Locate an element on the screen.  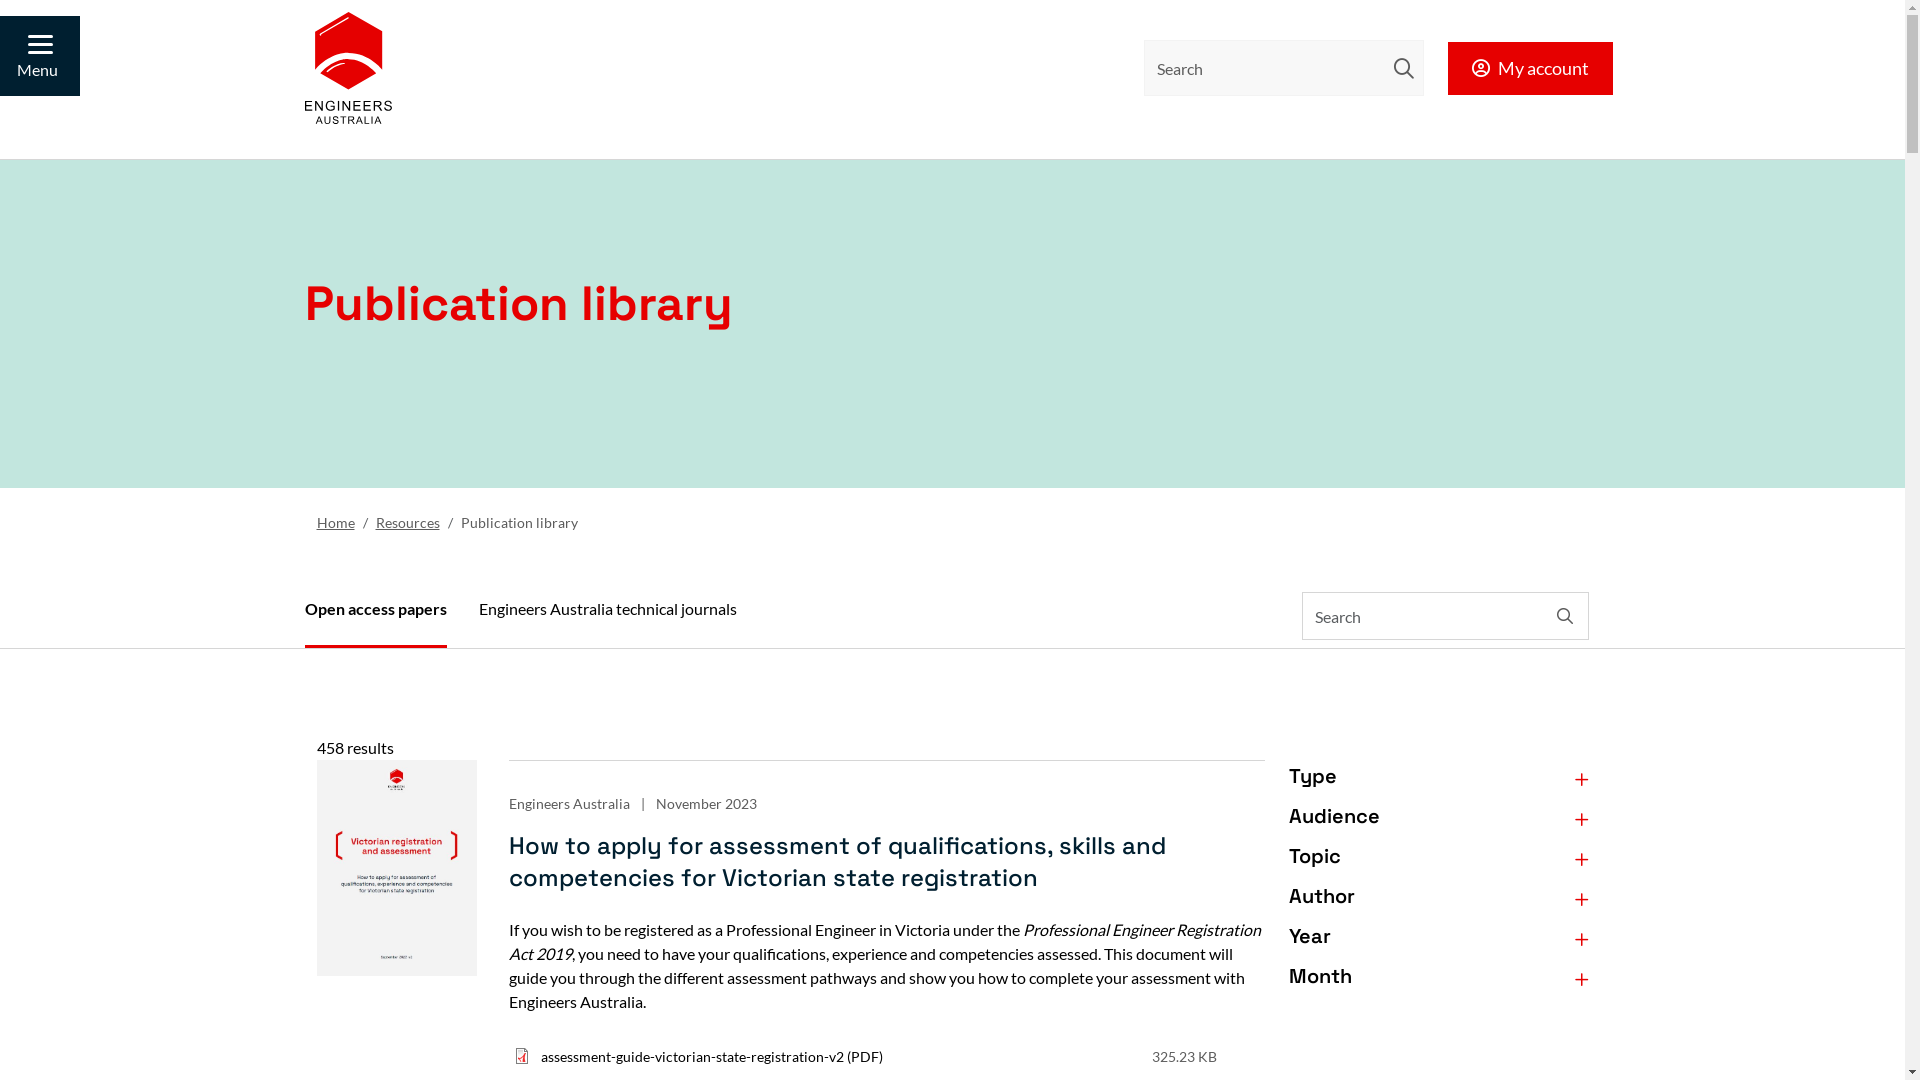
Open access papers is located at coordinates (375, 611).